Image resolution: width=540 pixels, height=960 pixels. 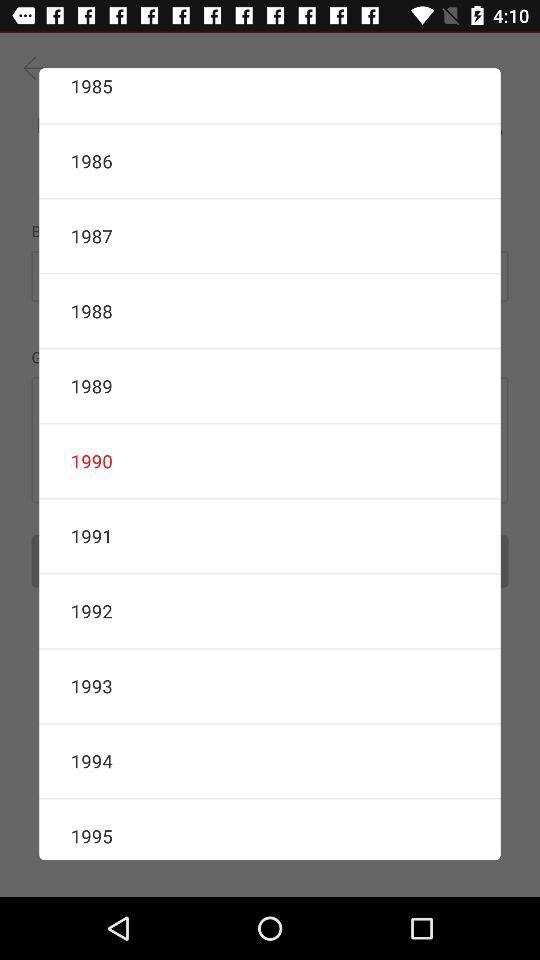 What do you see at coordinates (270, 311) in the screenshot?
I see `launch the icon below the 1987 item` at bounding box center [270, 311].